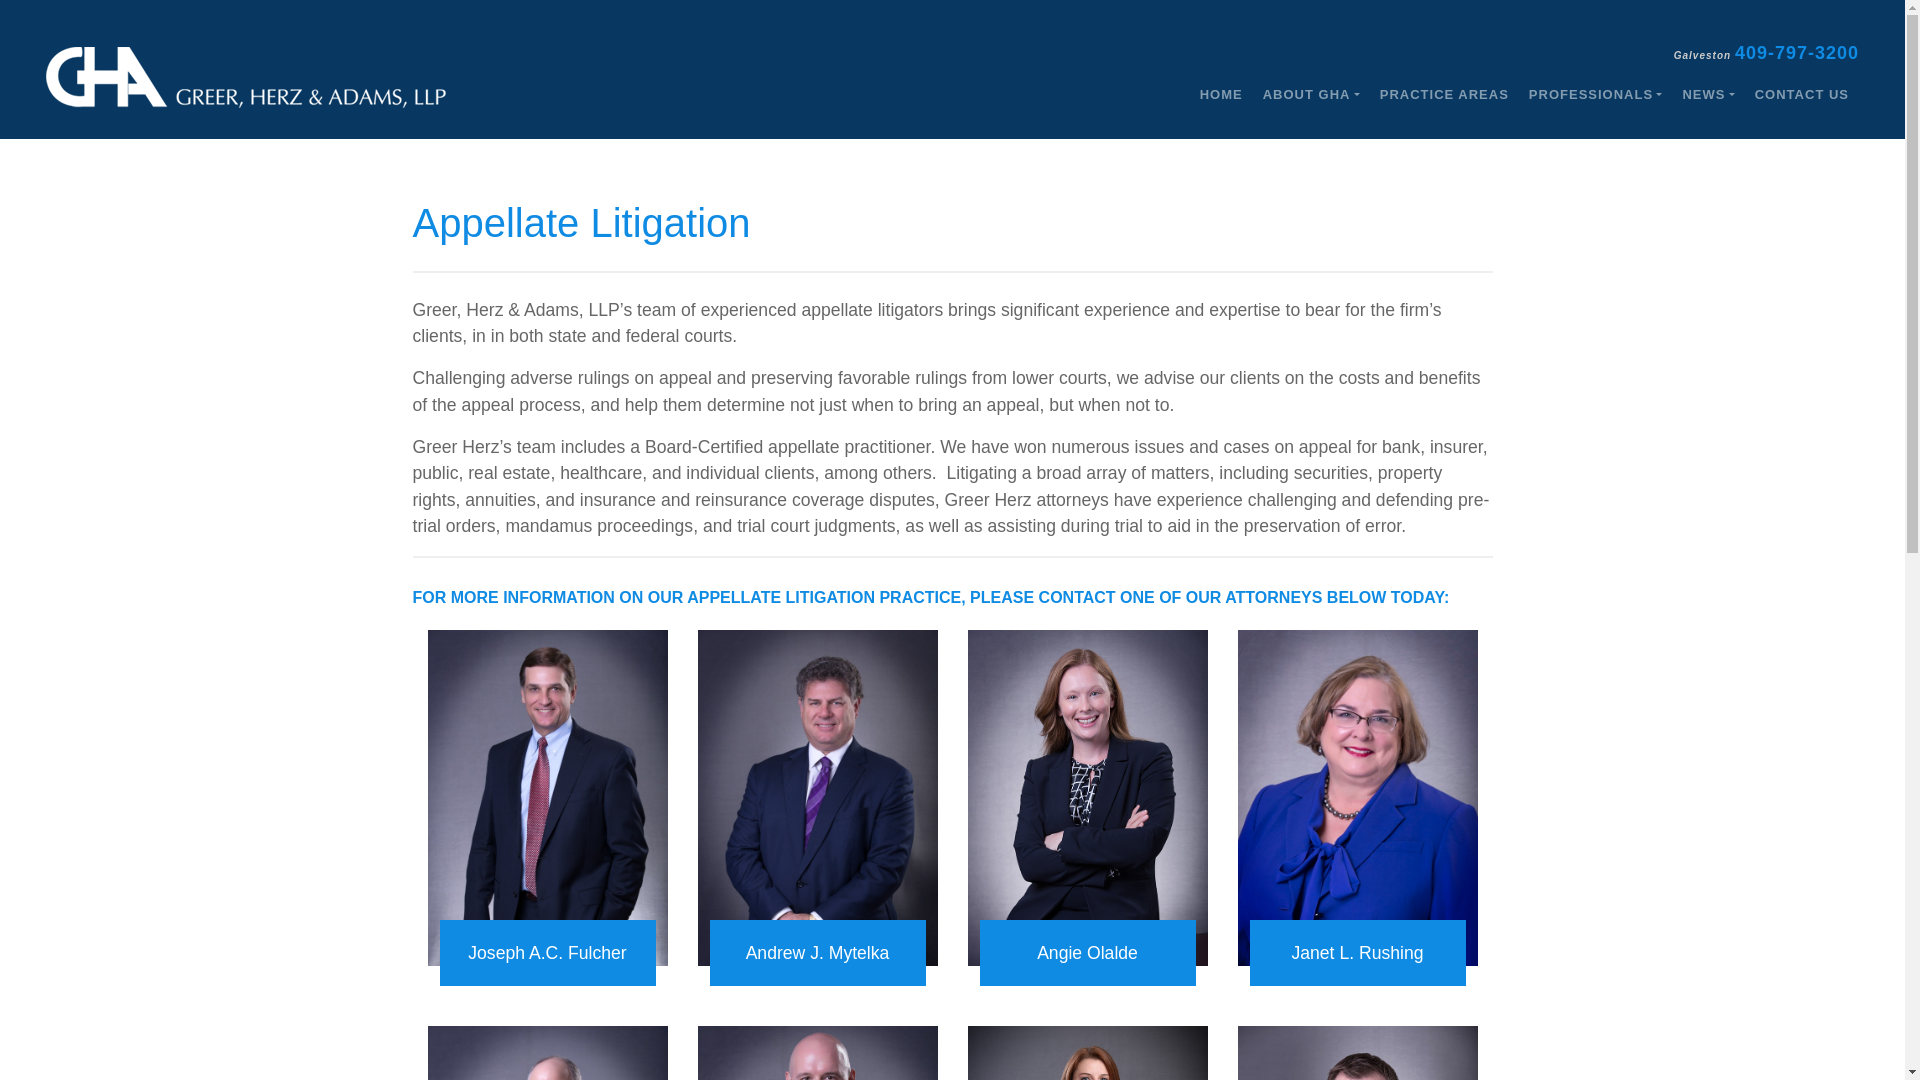 The image size is (1920, 1080). I want to click on HOME, so click(1222, 95).